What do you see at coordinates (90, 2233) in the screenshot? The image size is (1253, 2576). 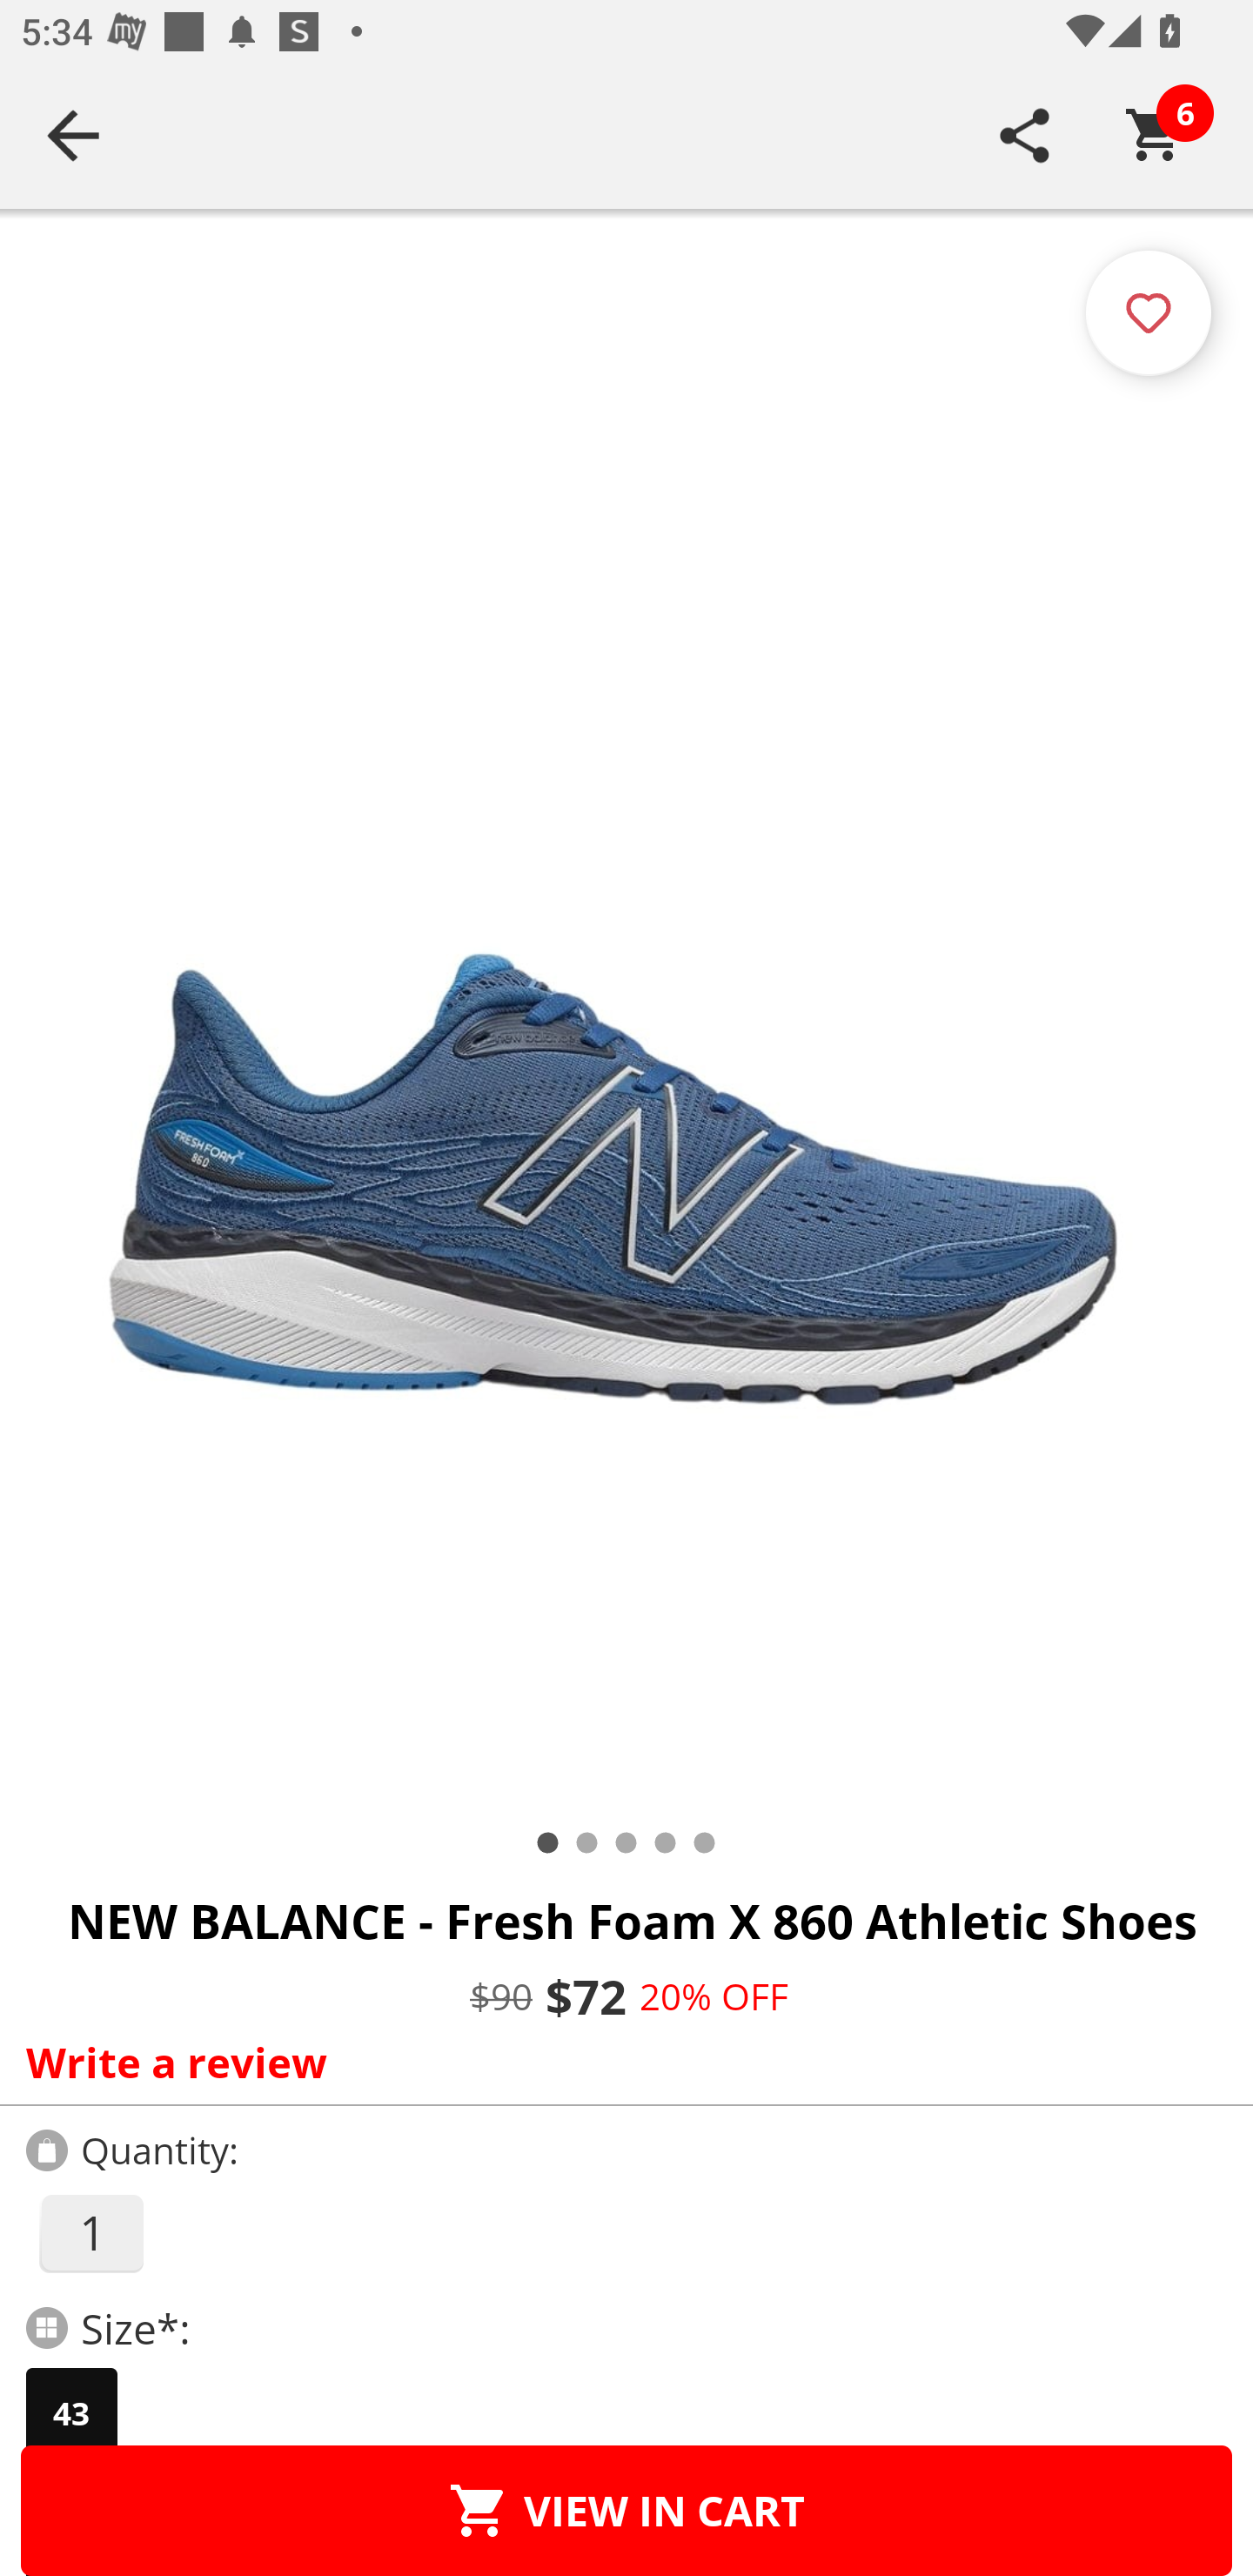 I see `1` at bounding box center [90, 2233].